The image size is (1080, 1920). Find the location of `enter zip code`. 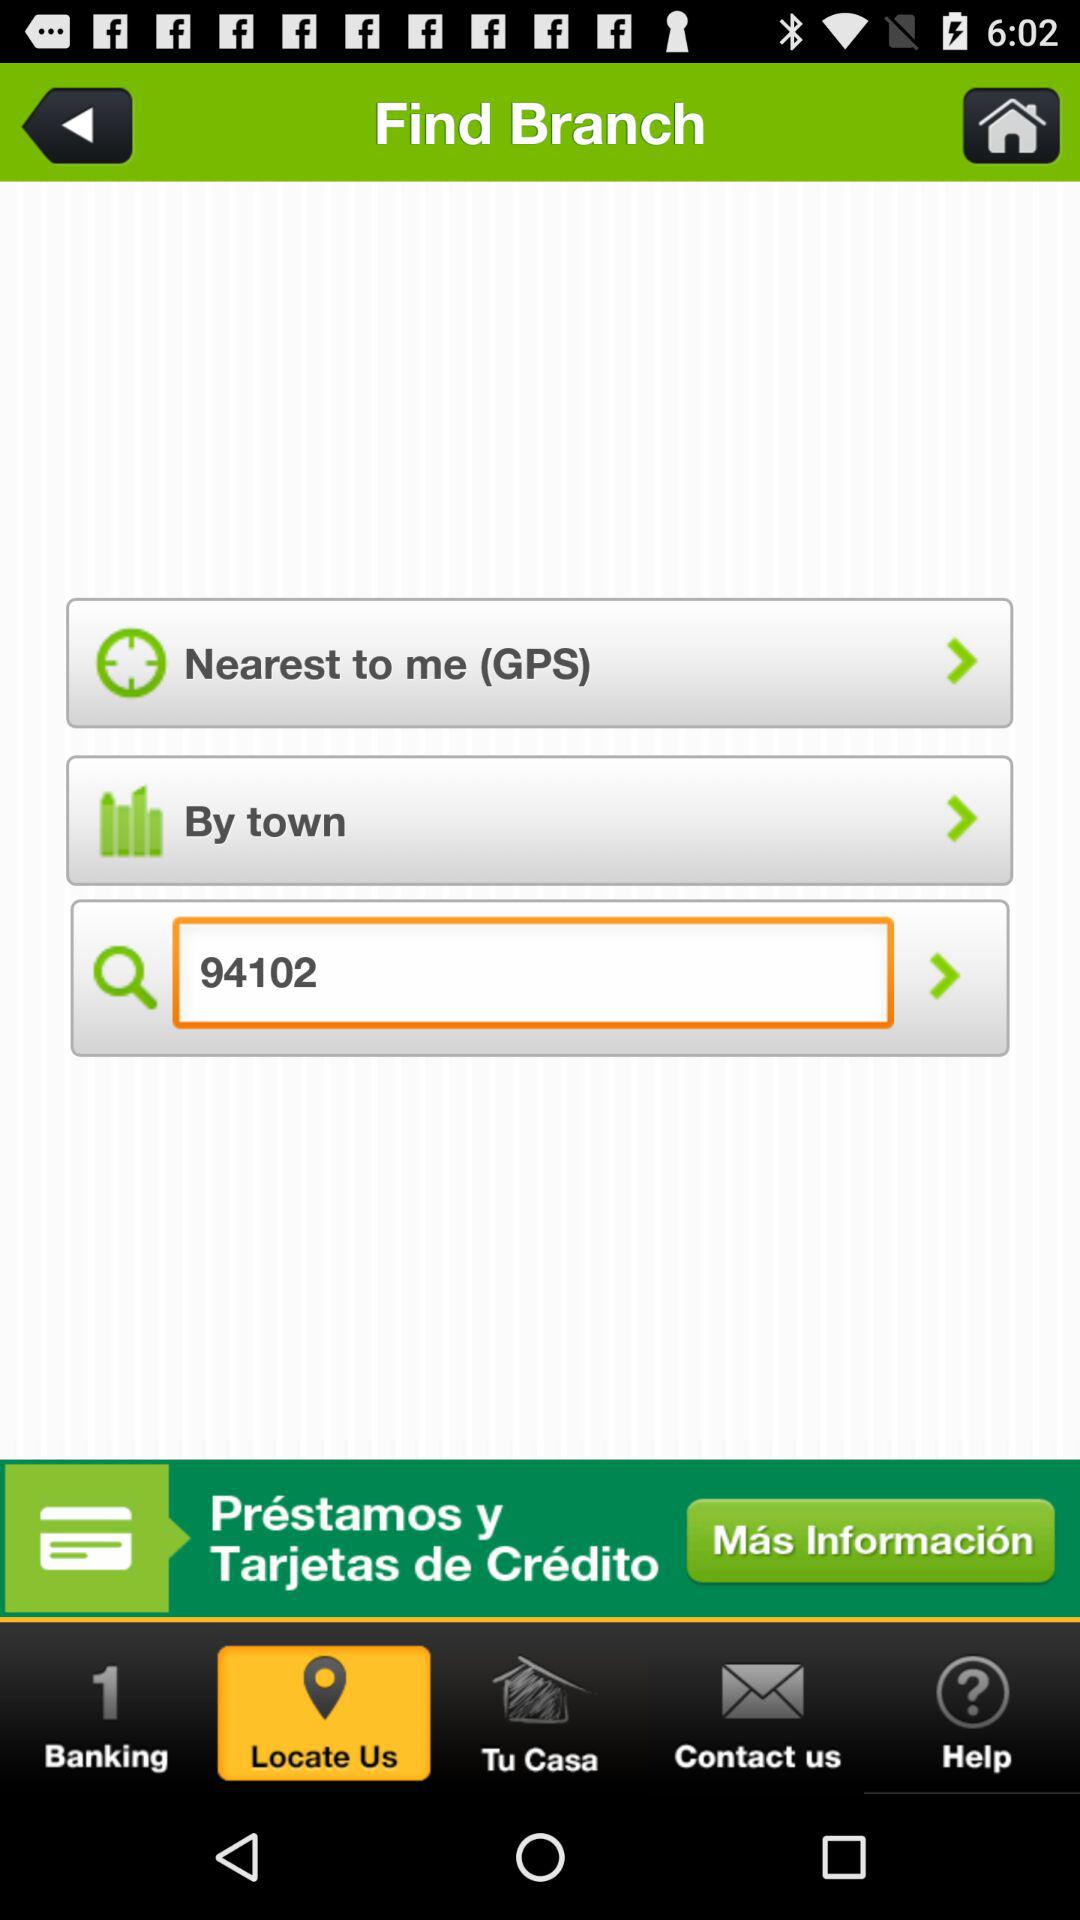

enter zip code is located at coordinates (122, 978).